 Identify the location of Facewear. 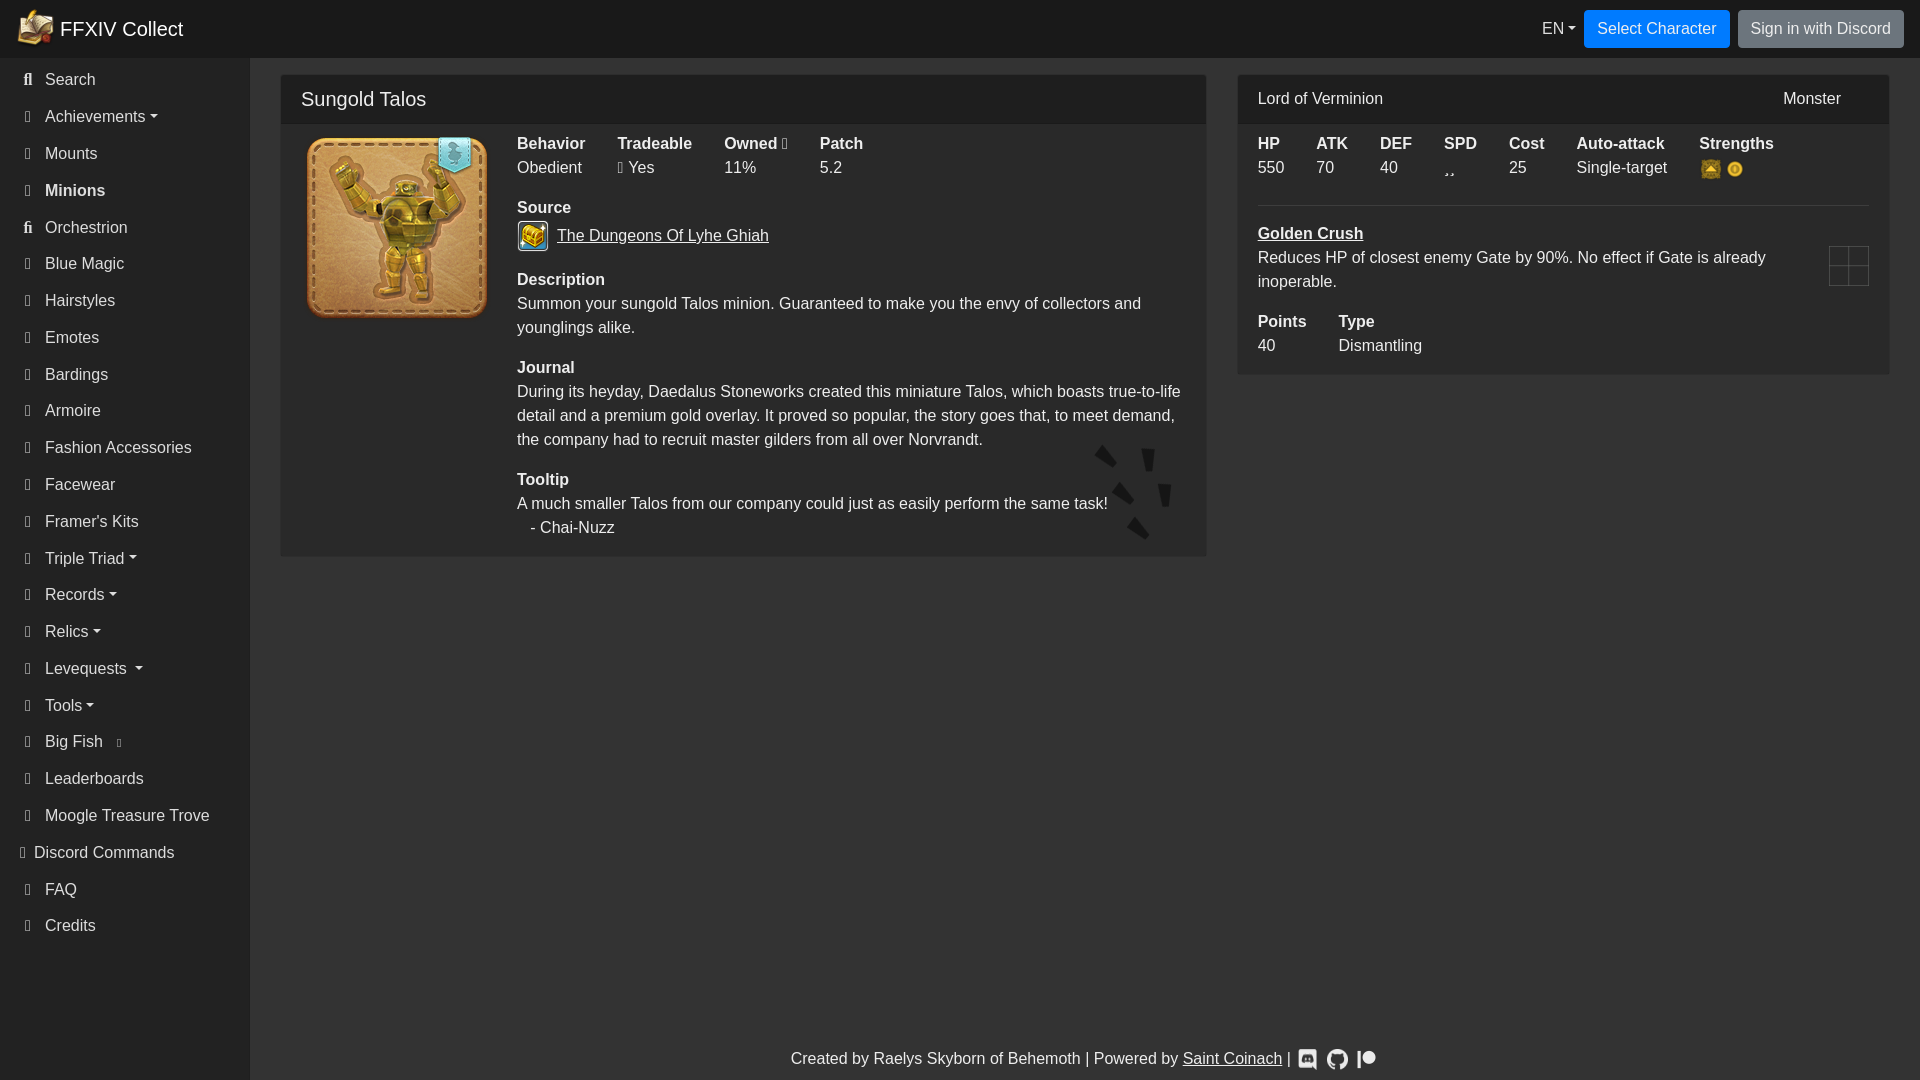
(132, 485).